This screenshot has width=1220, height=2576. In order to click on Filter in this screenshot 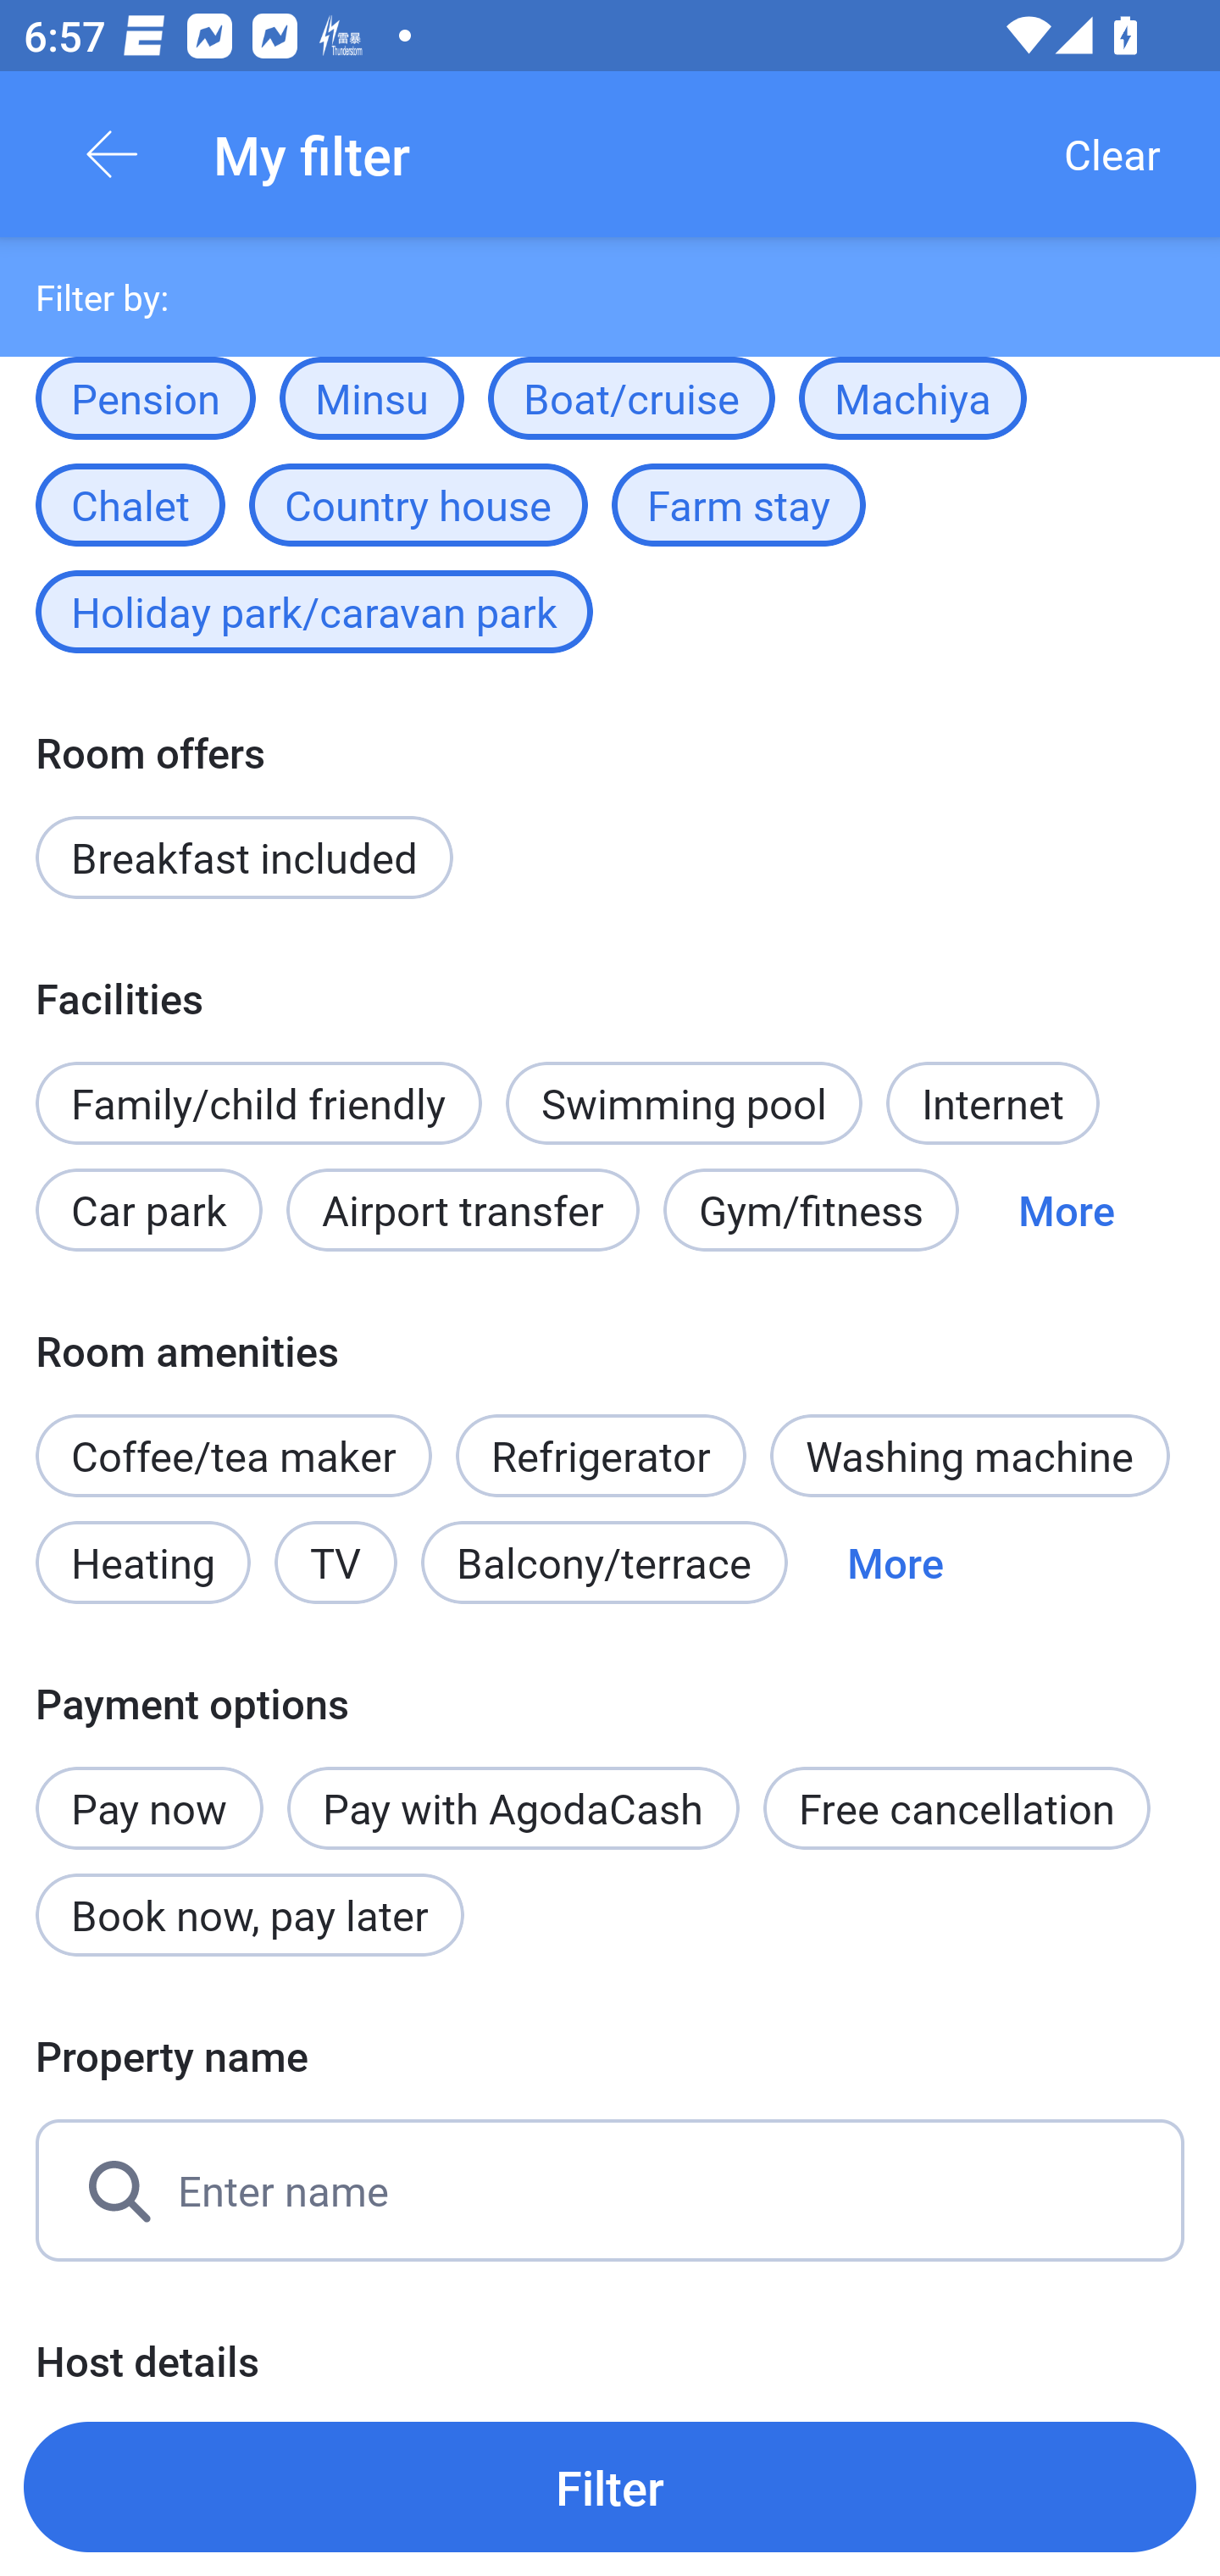, I will do `click(610, 2486)`.